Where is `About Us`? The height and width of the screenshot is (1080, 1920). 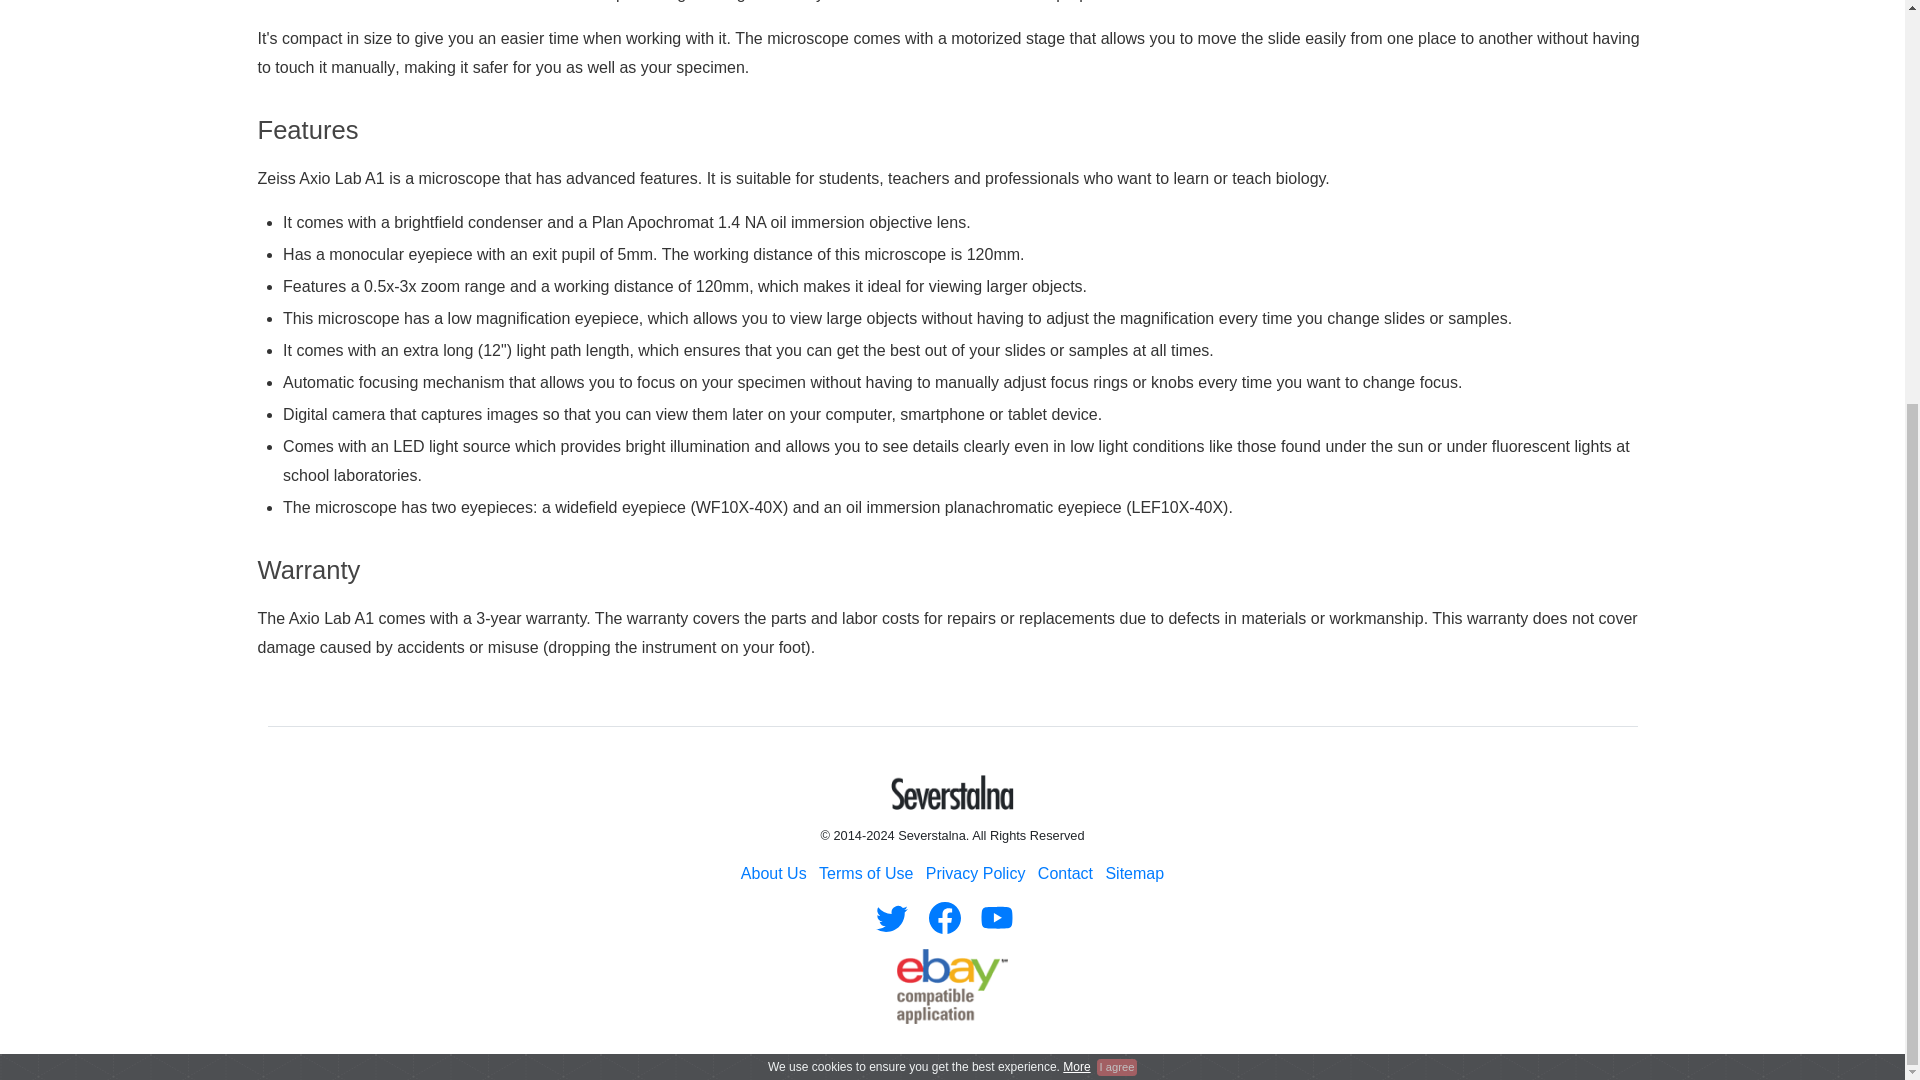
About Us is located at coordinates (774, 874).